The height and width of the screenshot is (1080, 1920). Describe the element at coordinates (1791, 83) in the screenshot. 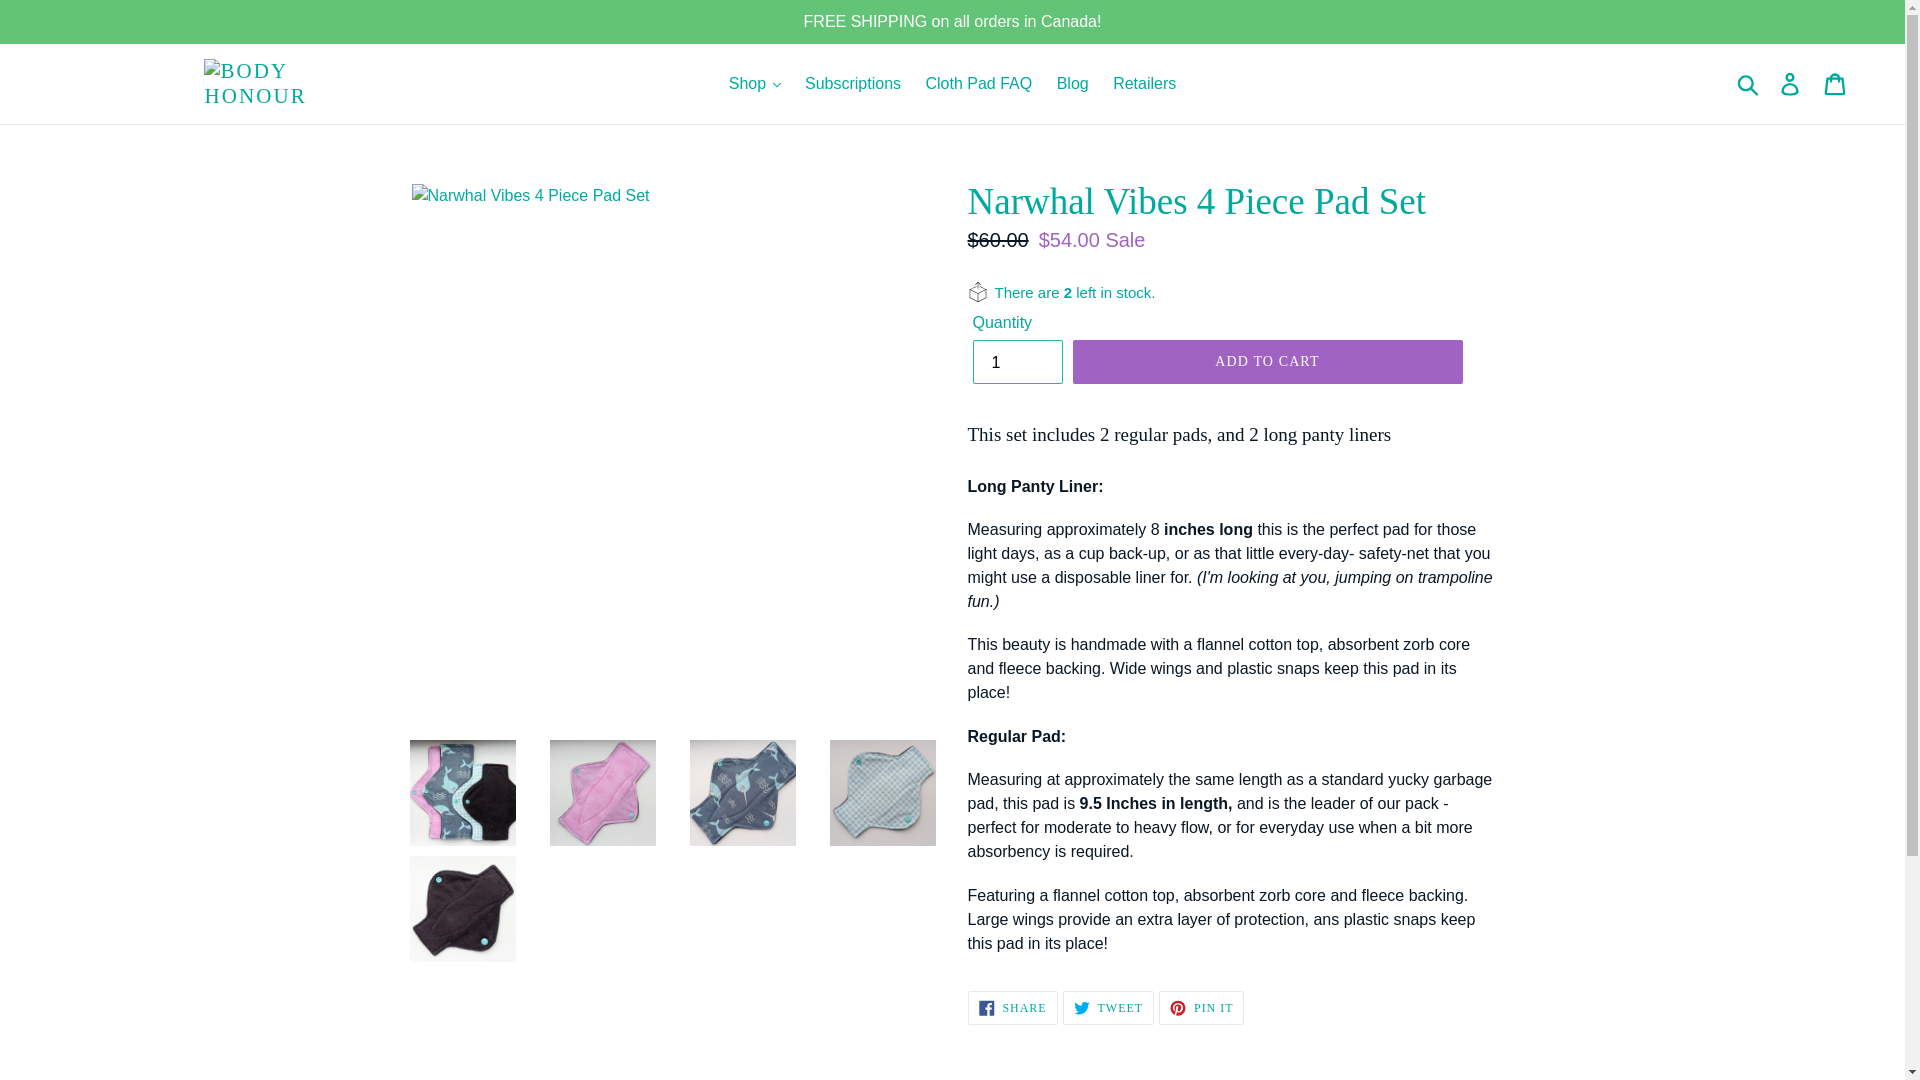

I see `Log in` at that location.